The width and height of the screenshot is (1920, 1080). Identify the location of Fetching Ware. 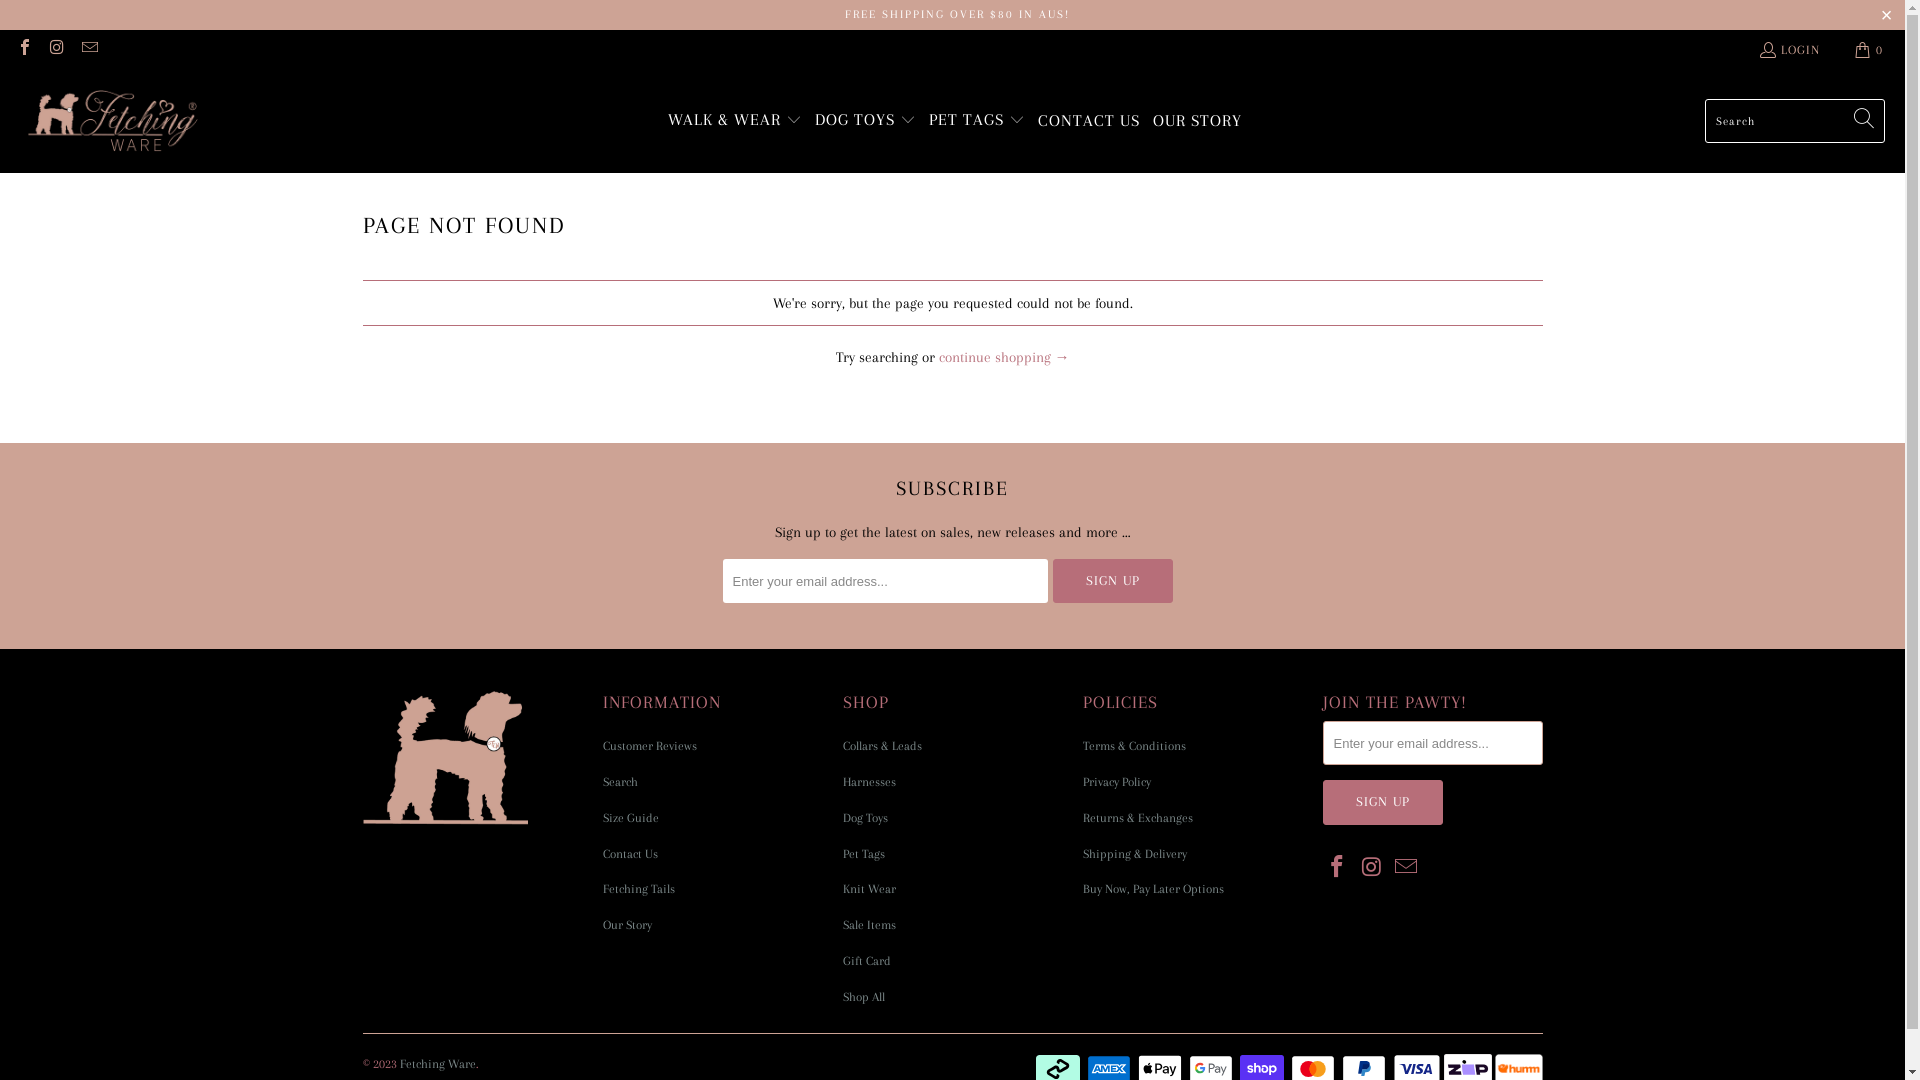
(112, 122).